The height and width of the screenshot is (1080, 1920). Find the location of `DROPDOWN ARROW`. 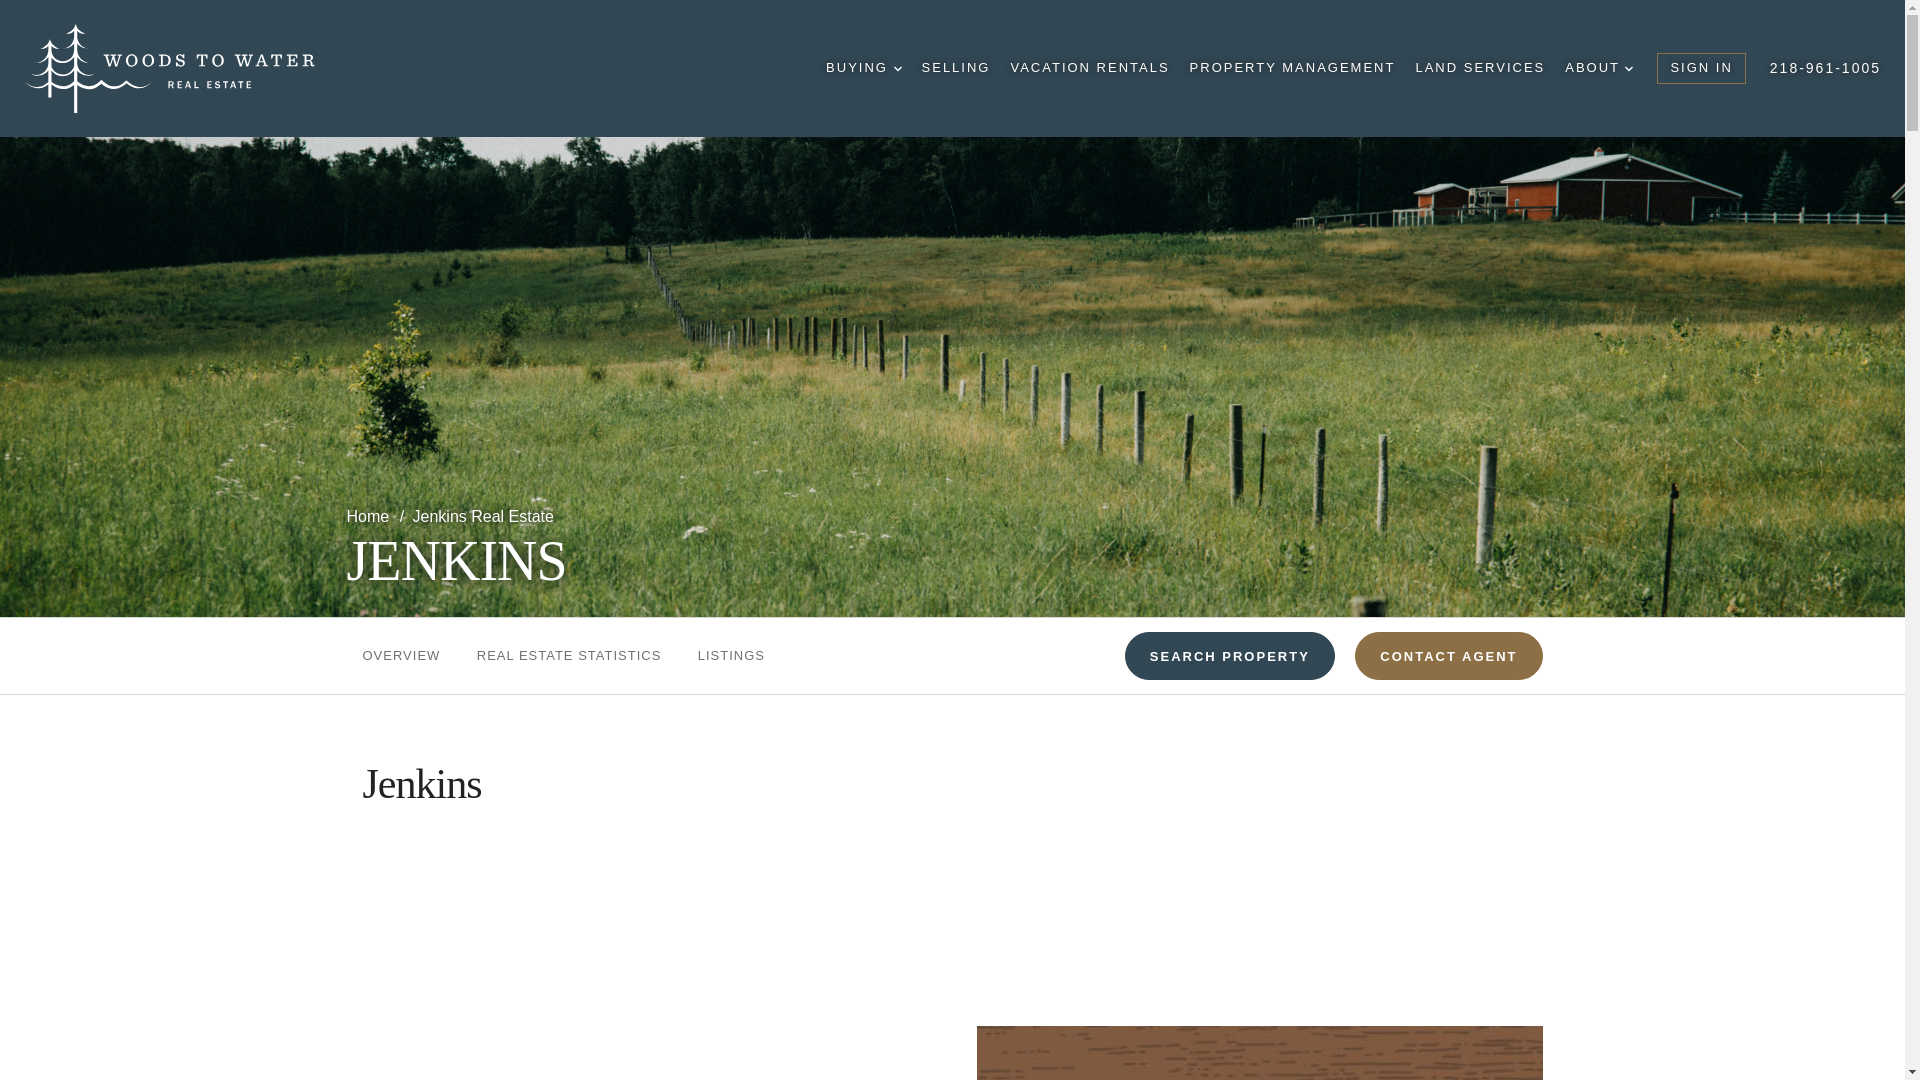

DROPDOWN ARROW is located at coordinates (1628, 68).